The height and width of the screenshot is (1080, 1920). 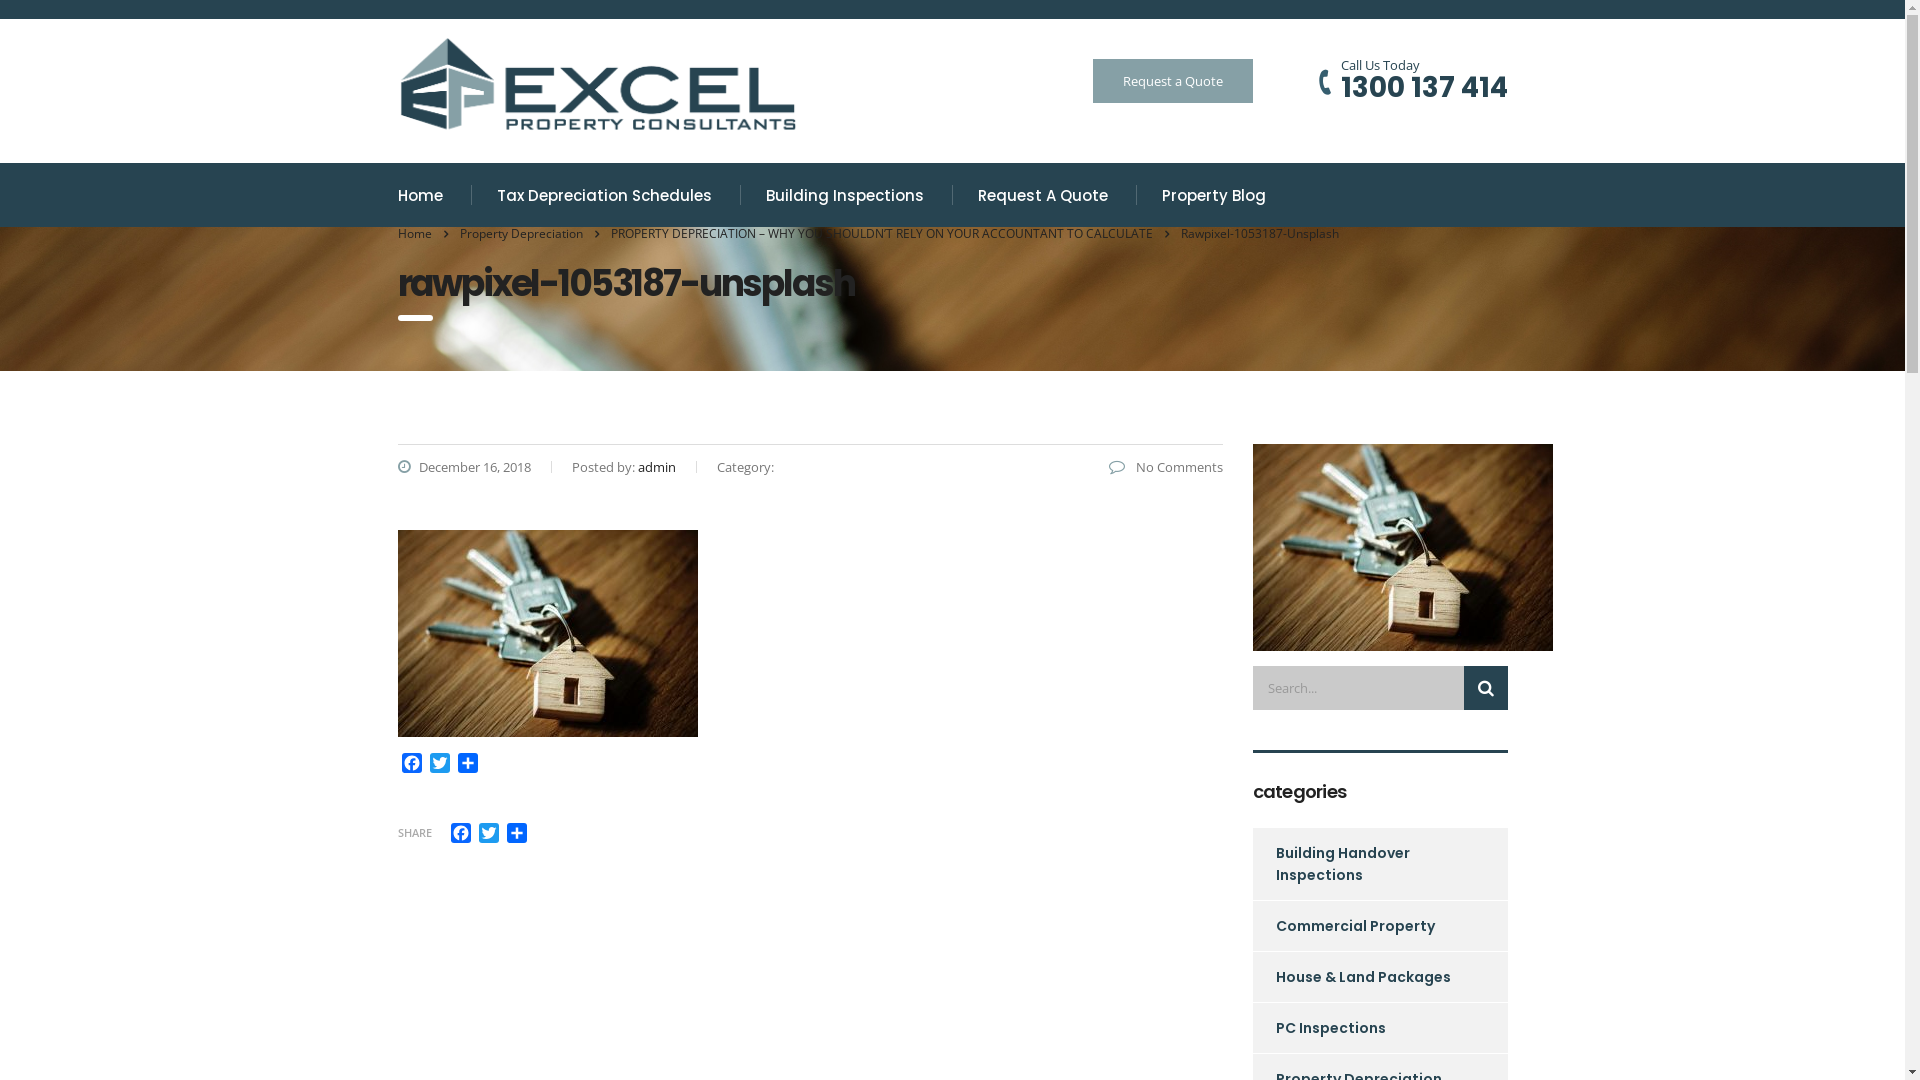 What do you see at coordinates (422, 195) in the screenshot?
I see `Home` at bounding box center [422, 195].